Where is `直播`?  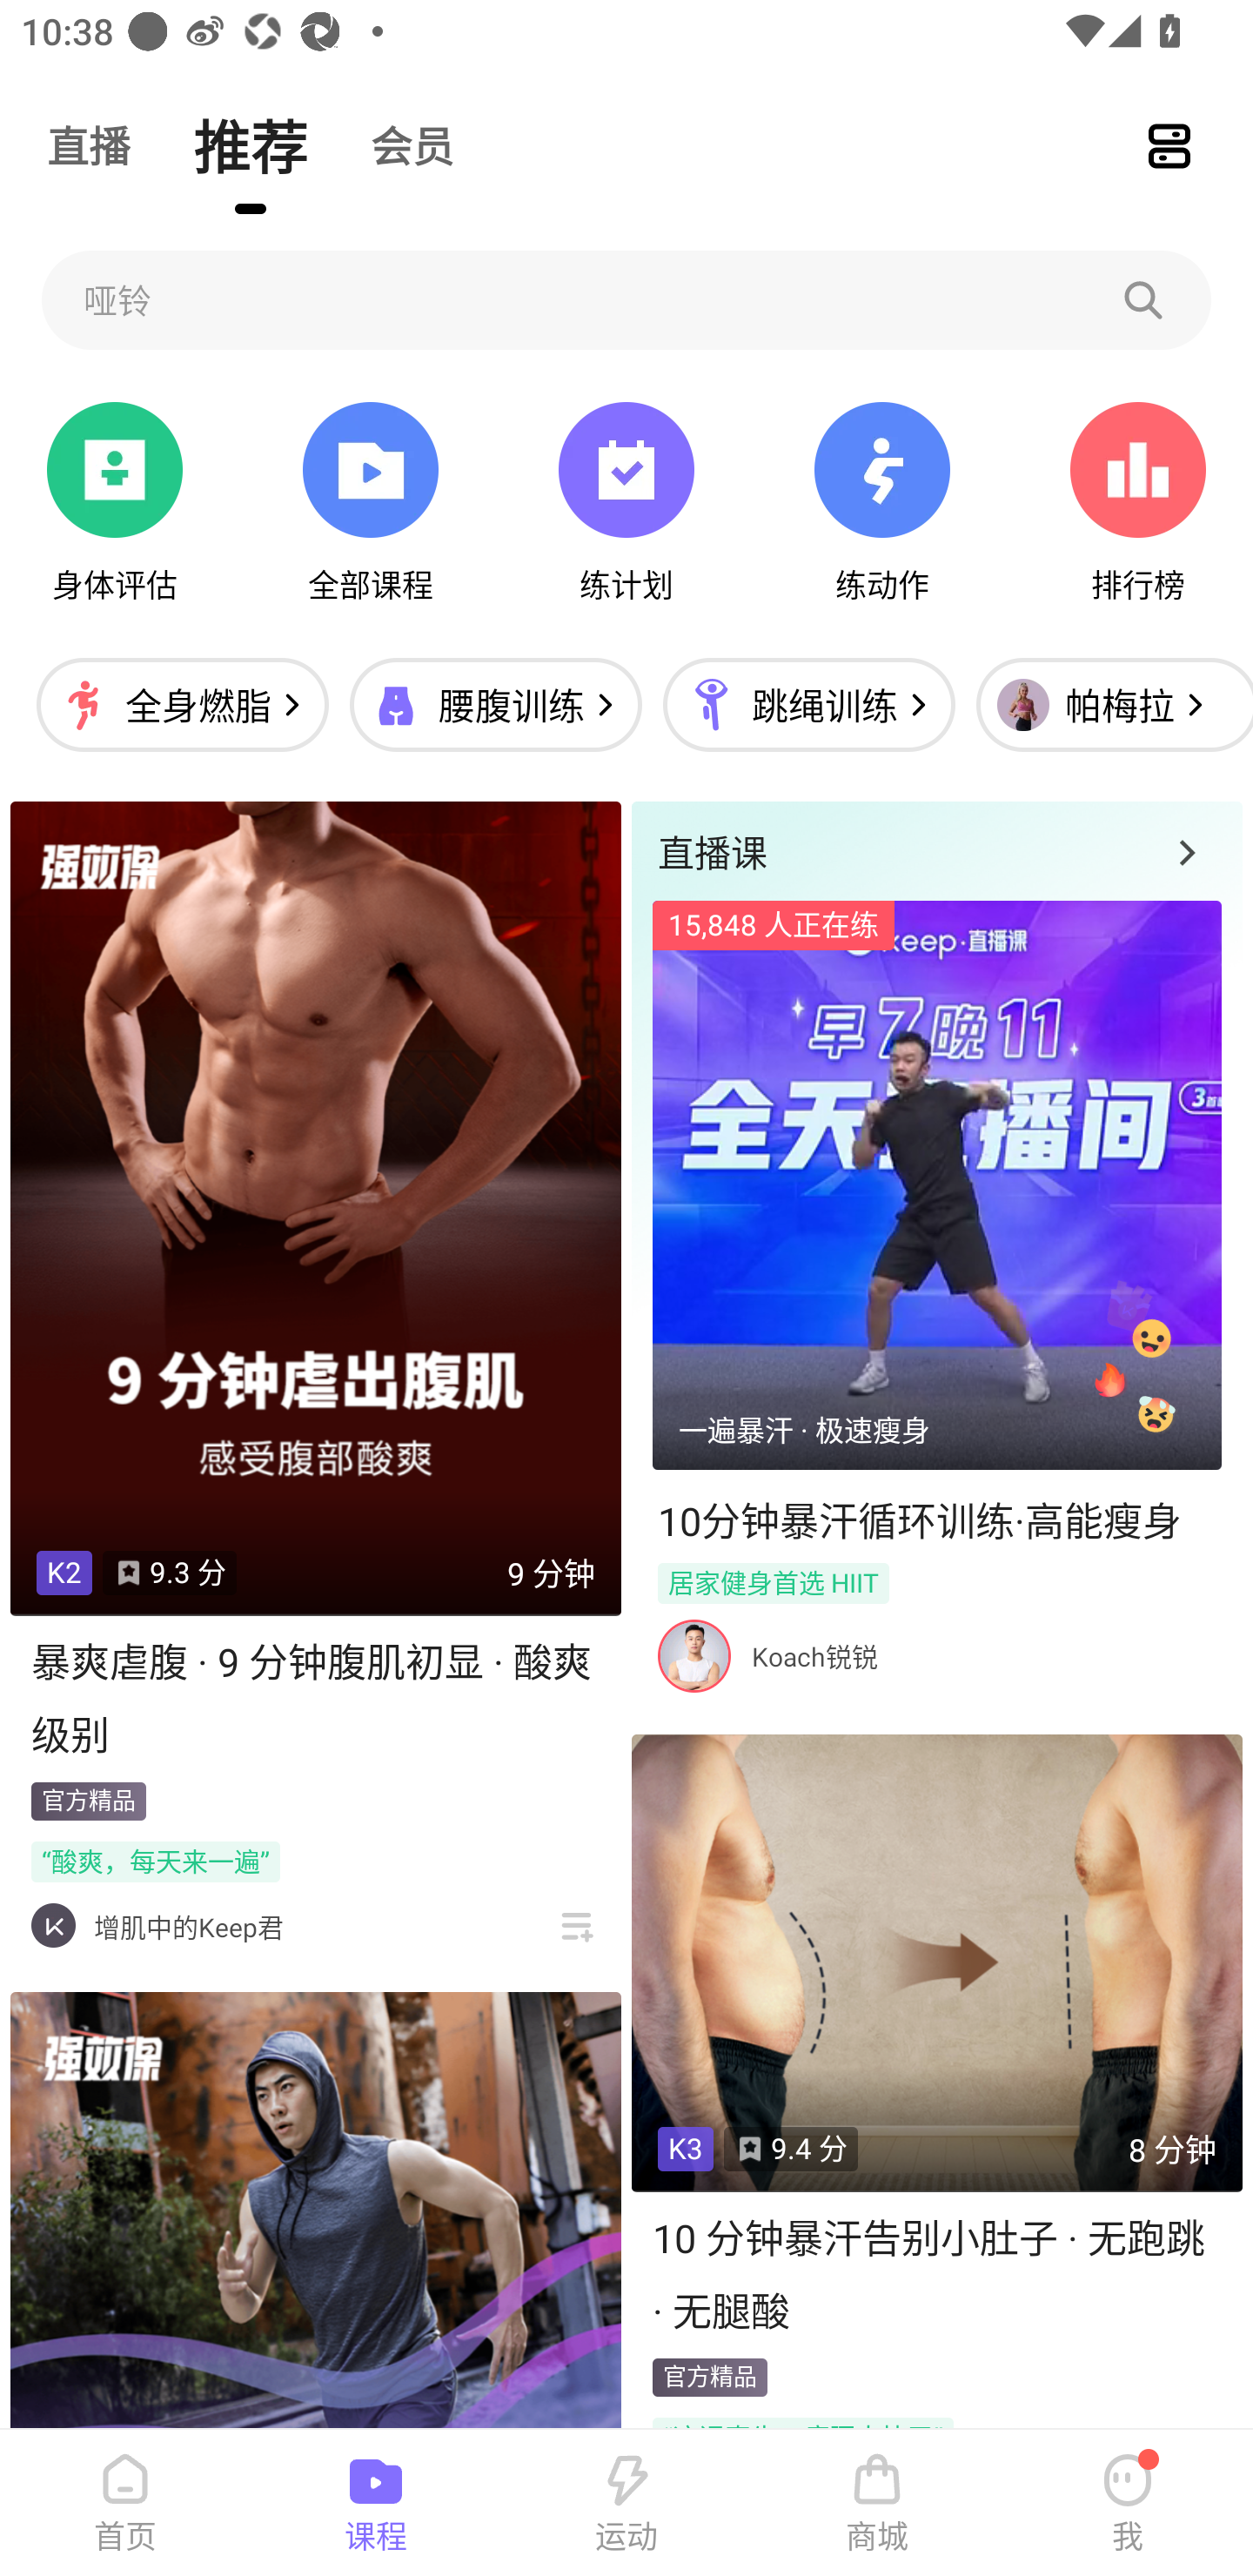
直播 is located at coordinates (88, 145).